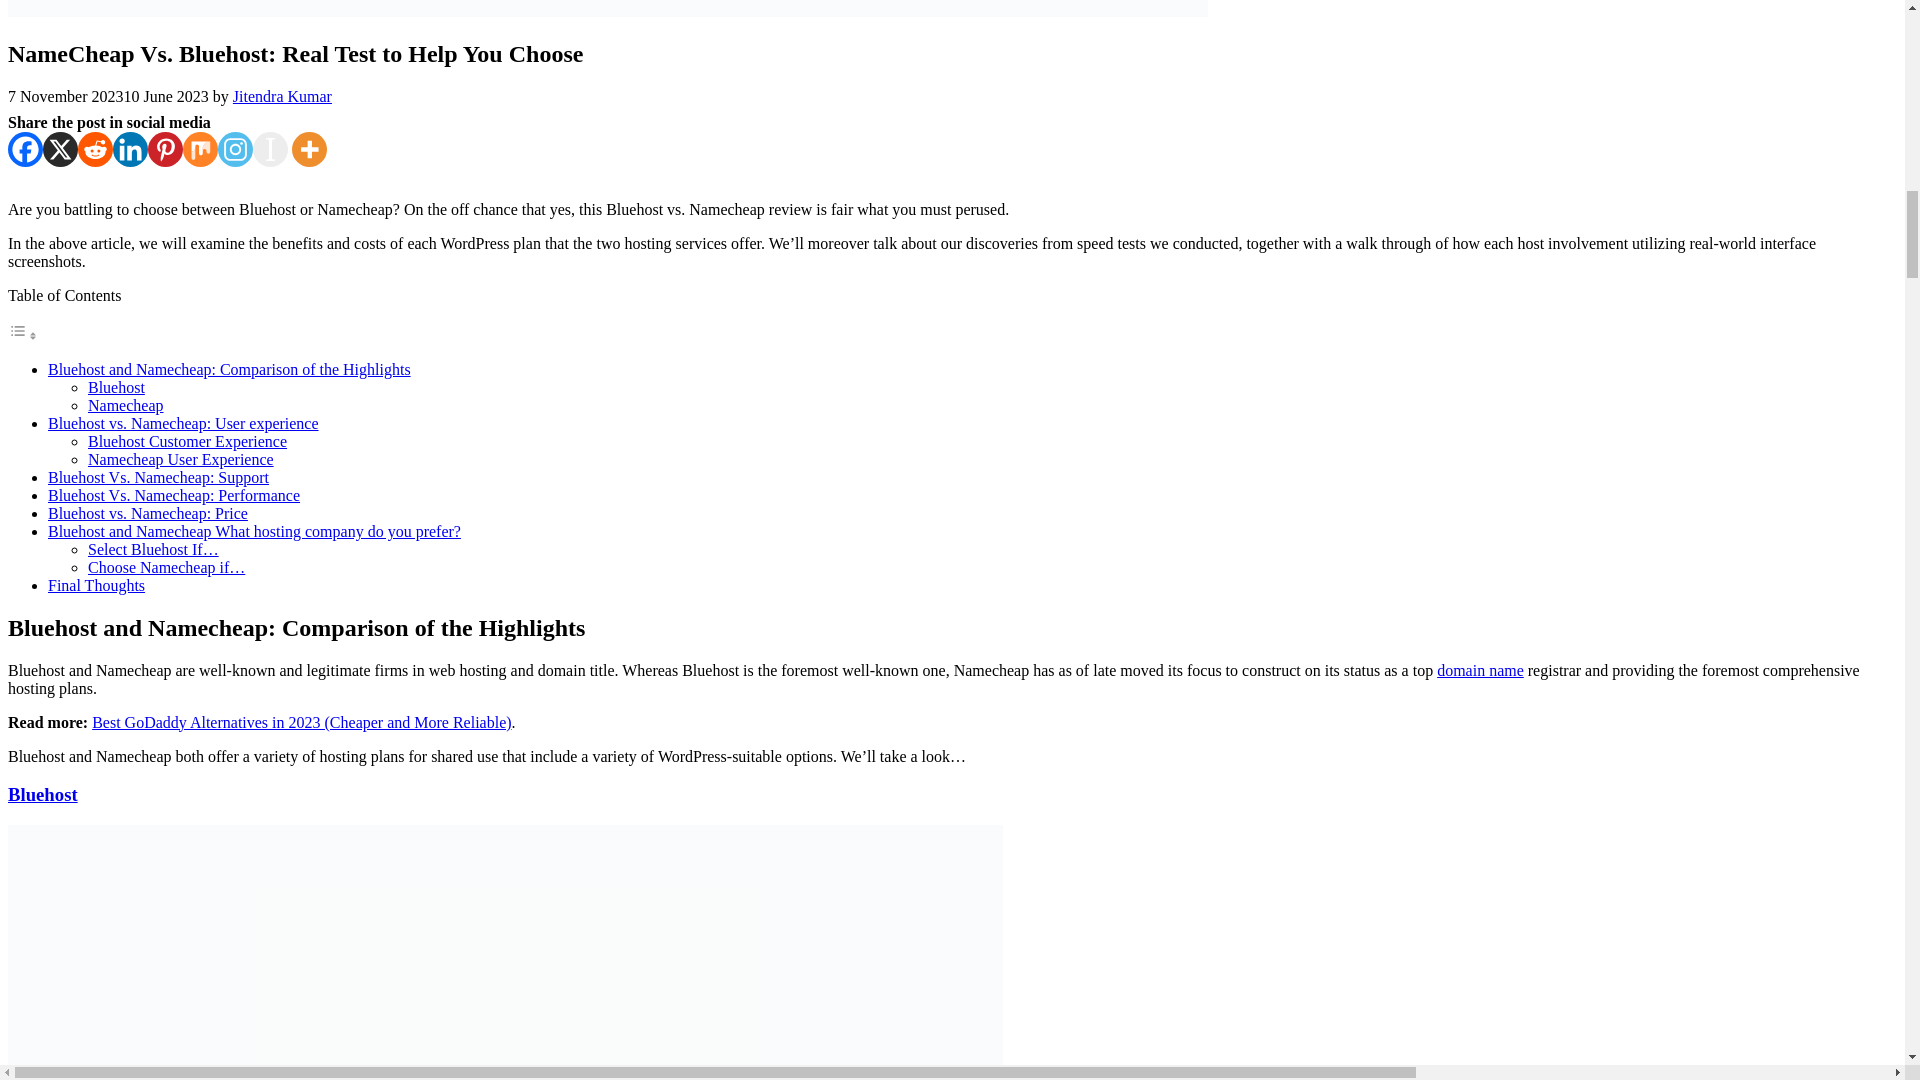 The height and width of the screenshot is (1080, 1920). I want to click on Linkedin, so click(130, 149).